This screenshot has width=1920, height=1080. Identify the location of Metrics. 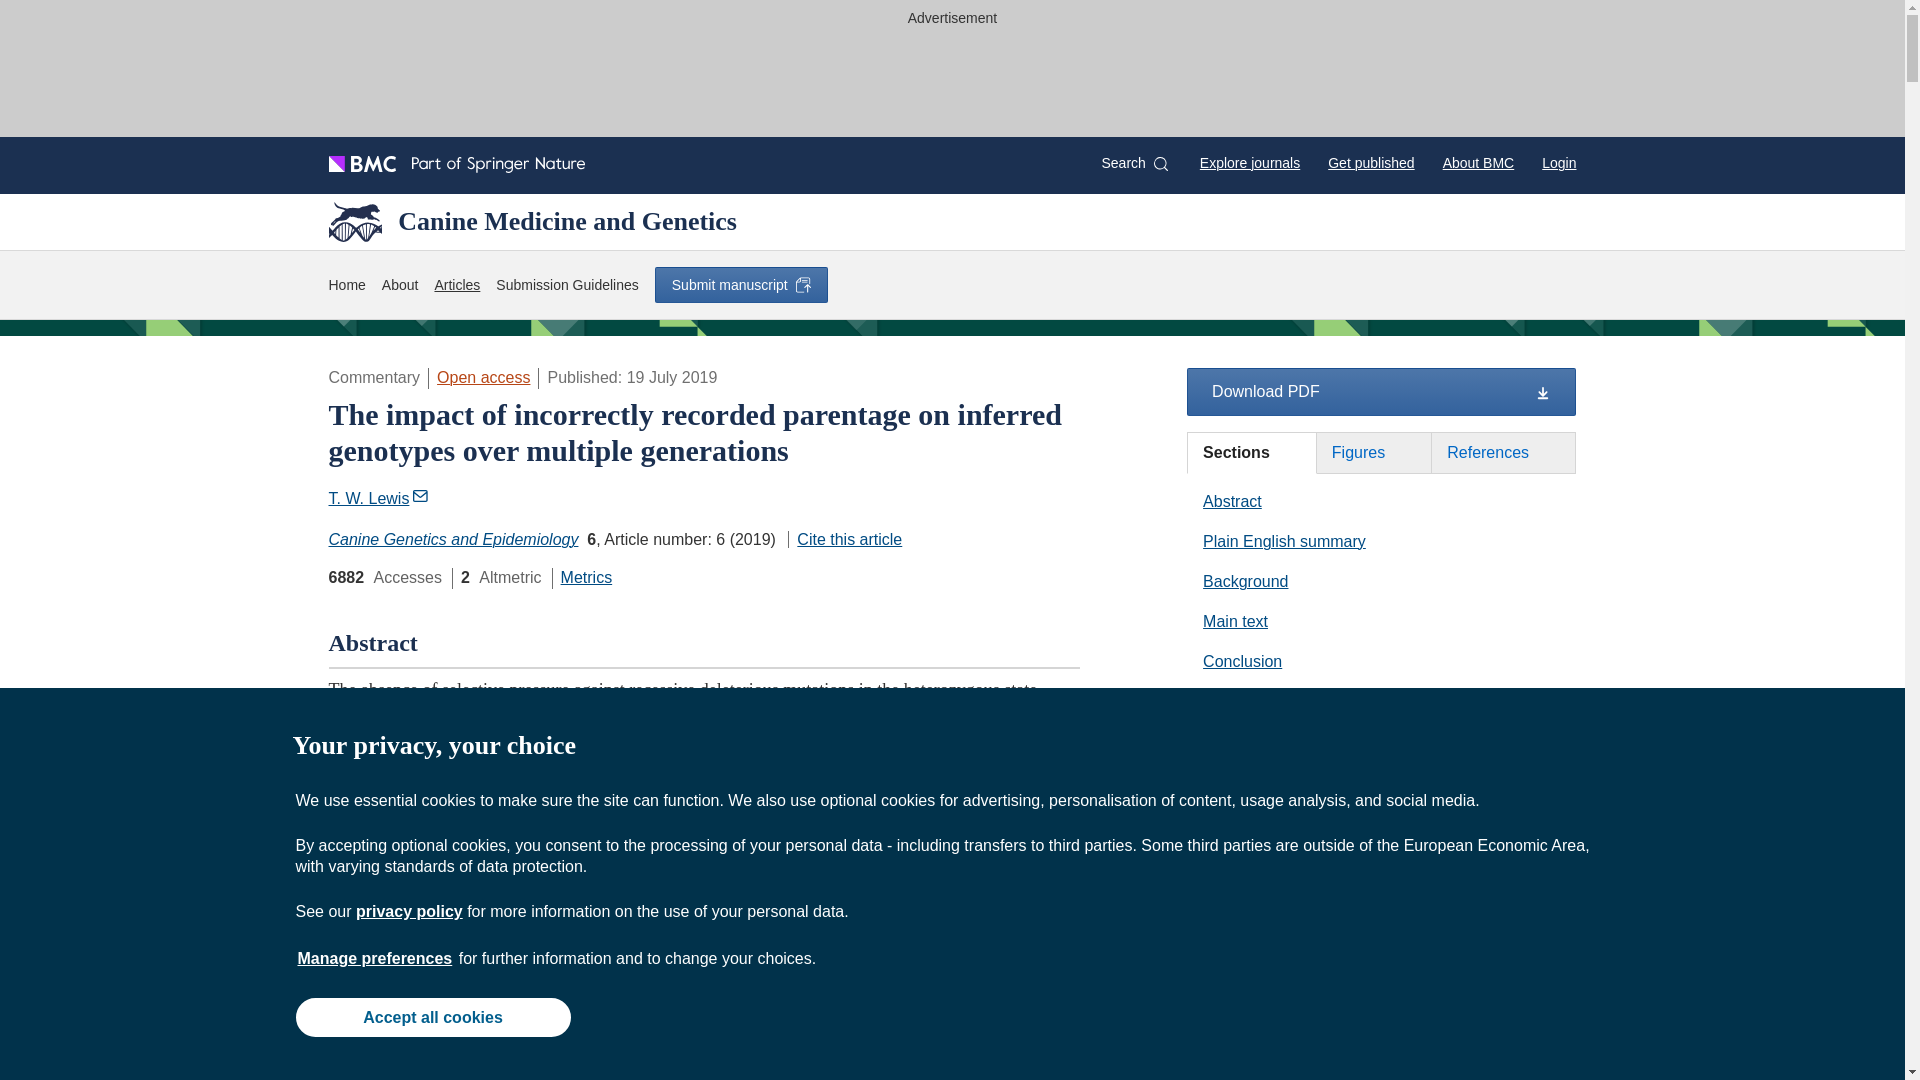
(586, 578).